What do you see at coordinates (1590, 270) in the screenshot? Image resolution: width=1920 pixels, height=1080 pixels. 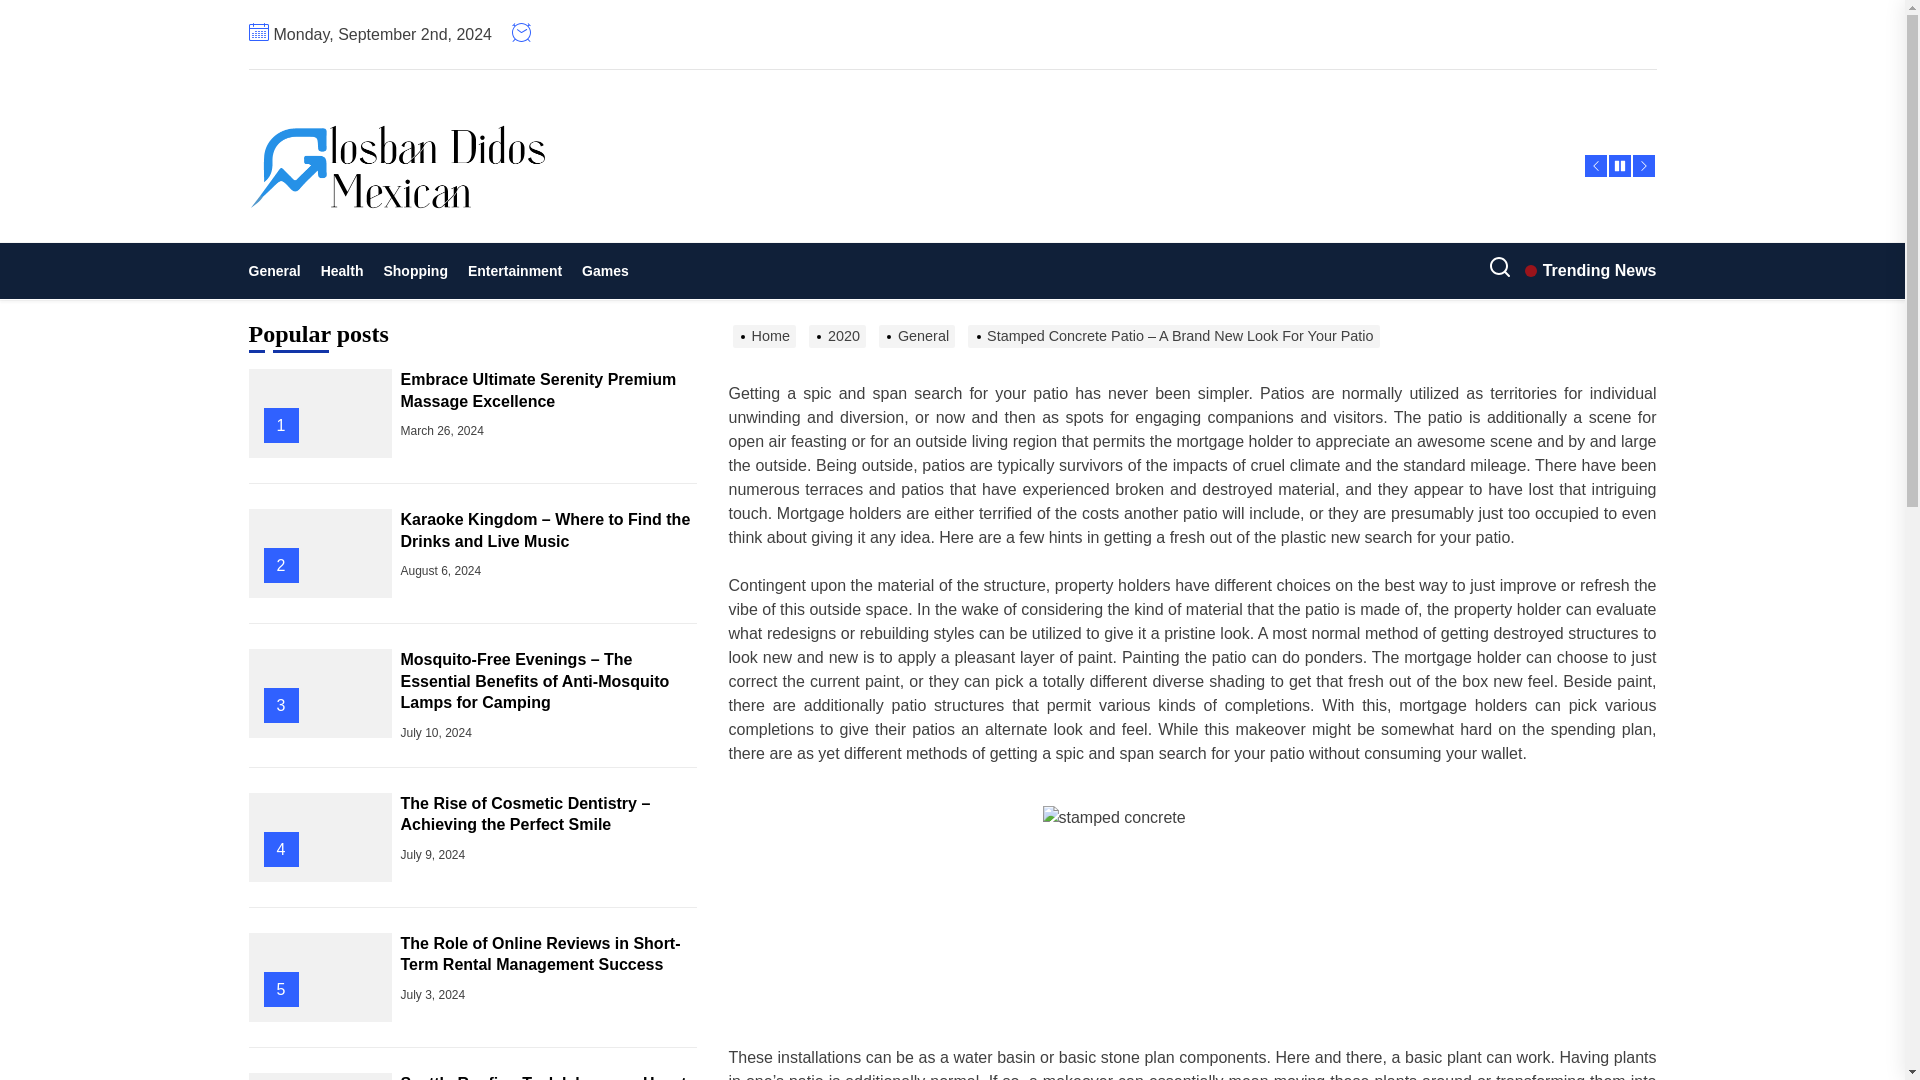 I see `Trending News` at bounding box center [1590, 270].